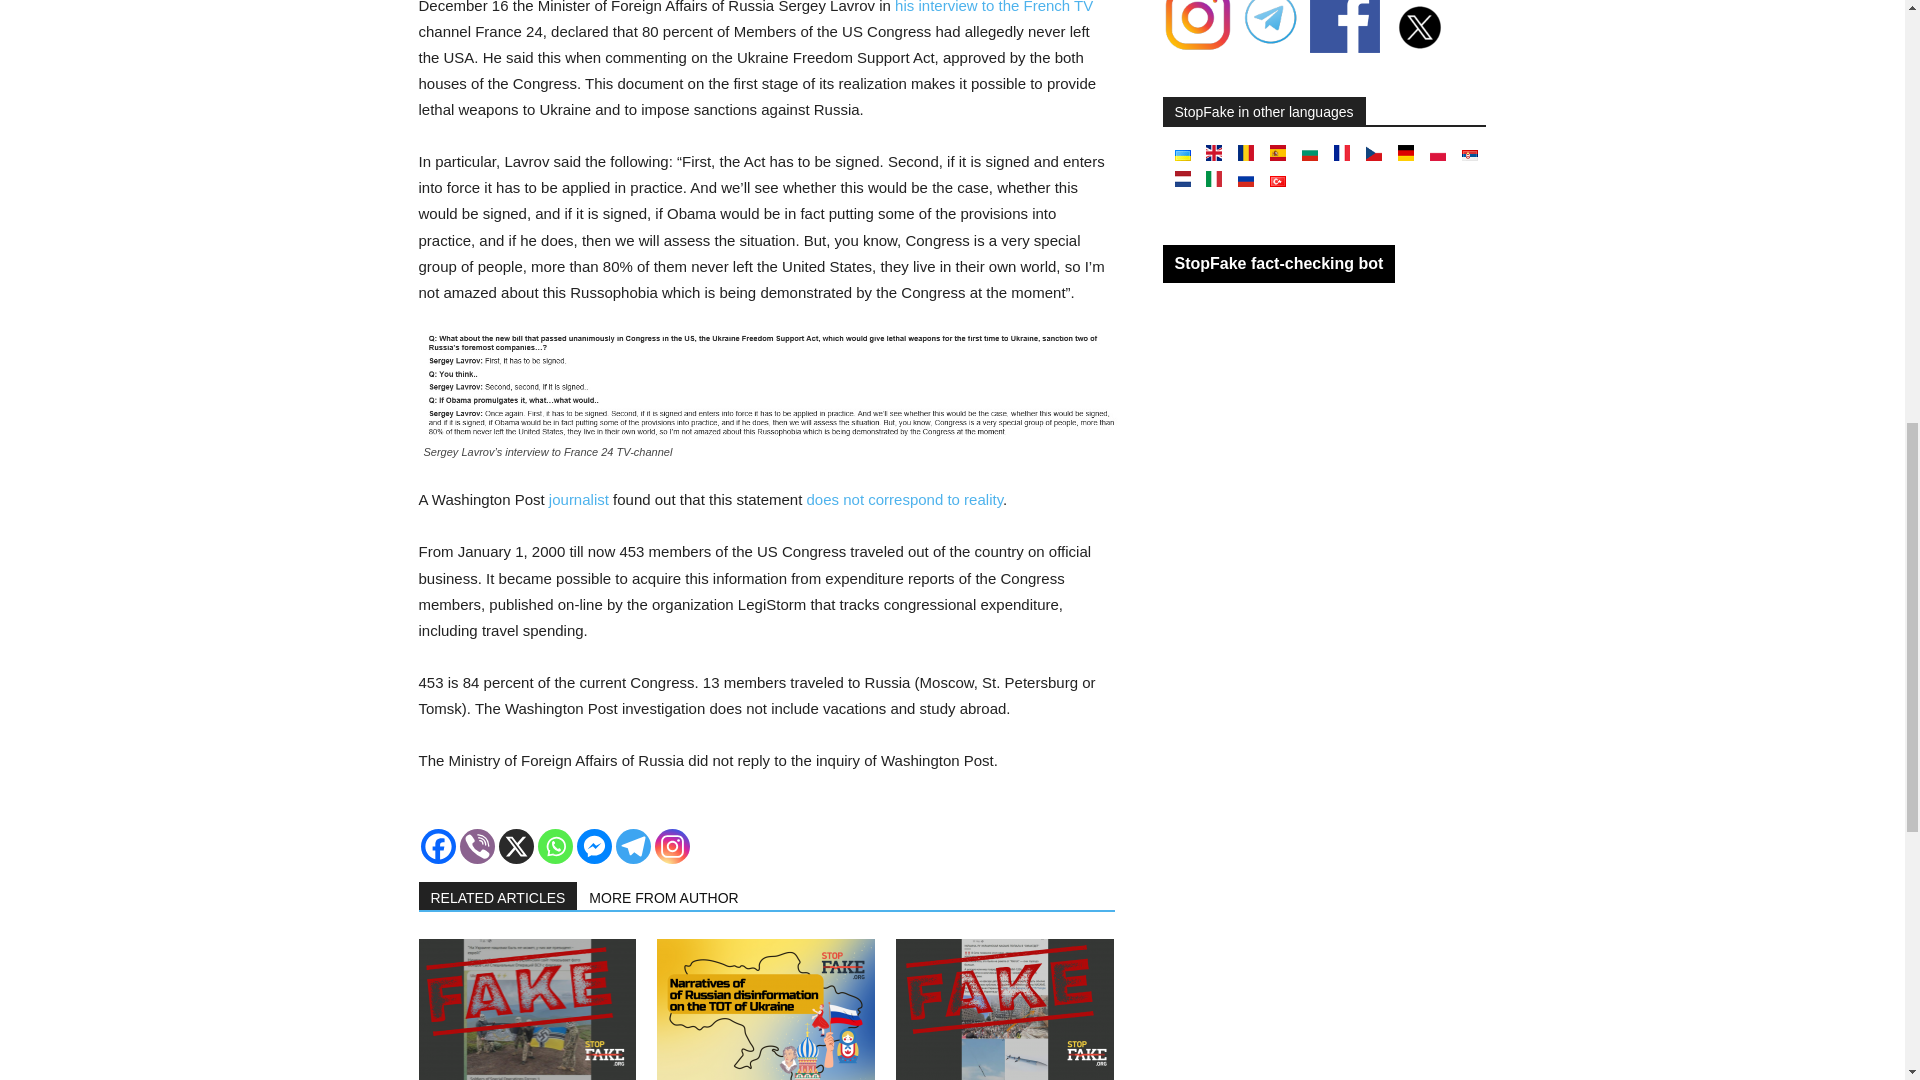 This screenshot has width=1920, height=1080. Describe the element at coordinates (478, 846) in the screenshot. I see `Viber` at that location.